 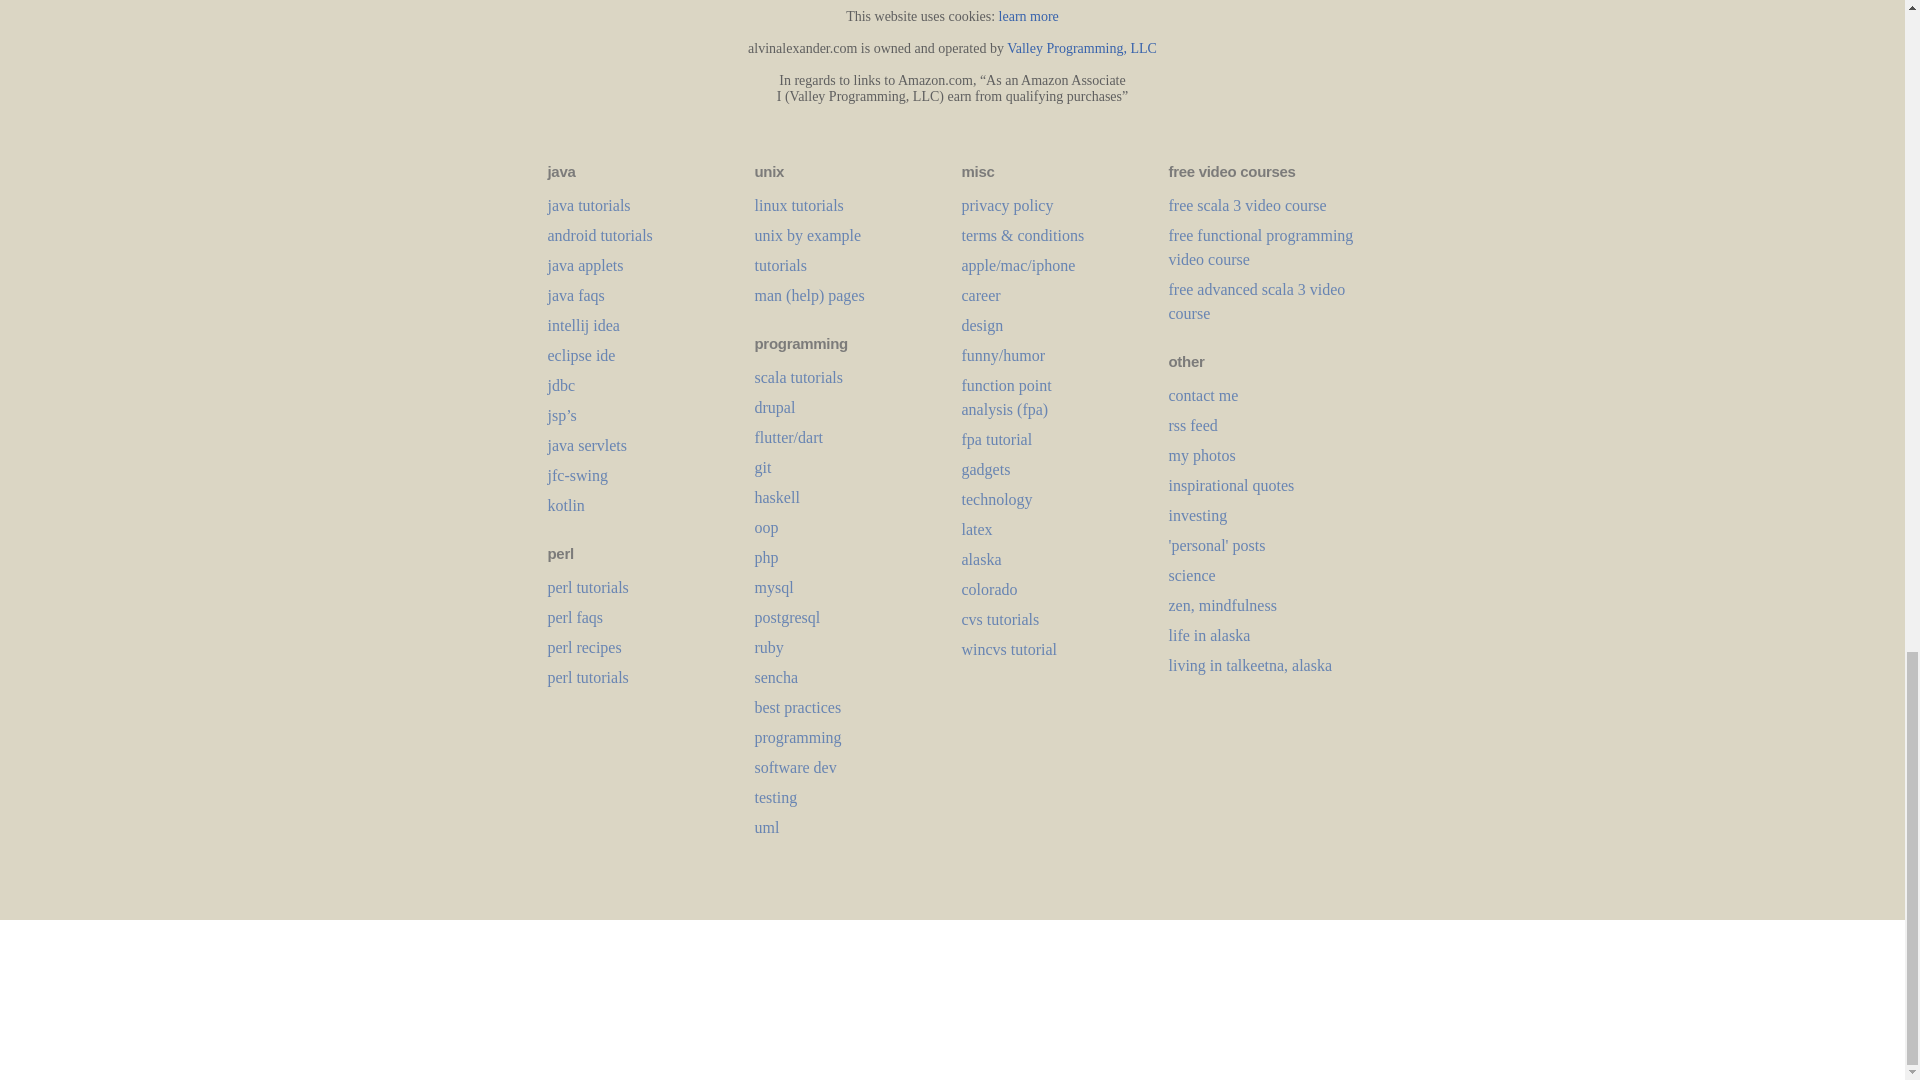 I want to click on Free Scala 3 online video training course, so click(x=1246, y=204).